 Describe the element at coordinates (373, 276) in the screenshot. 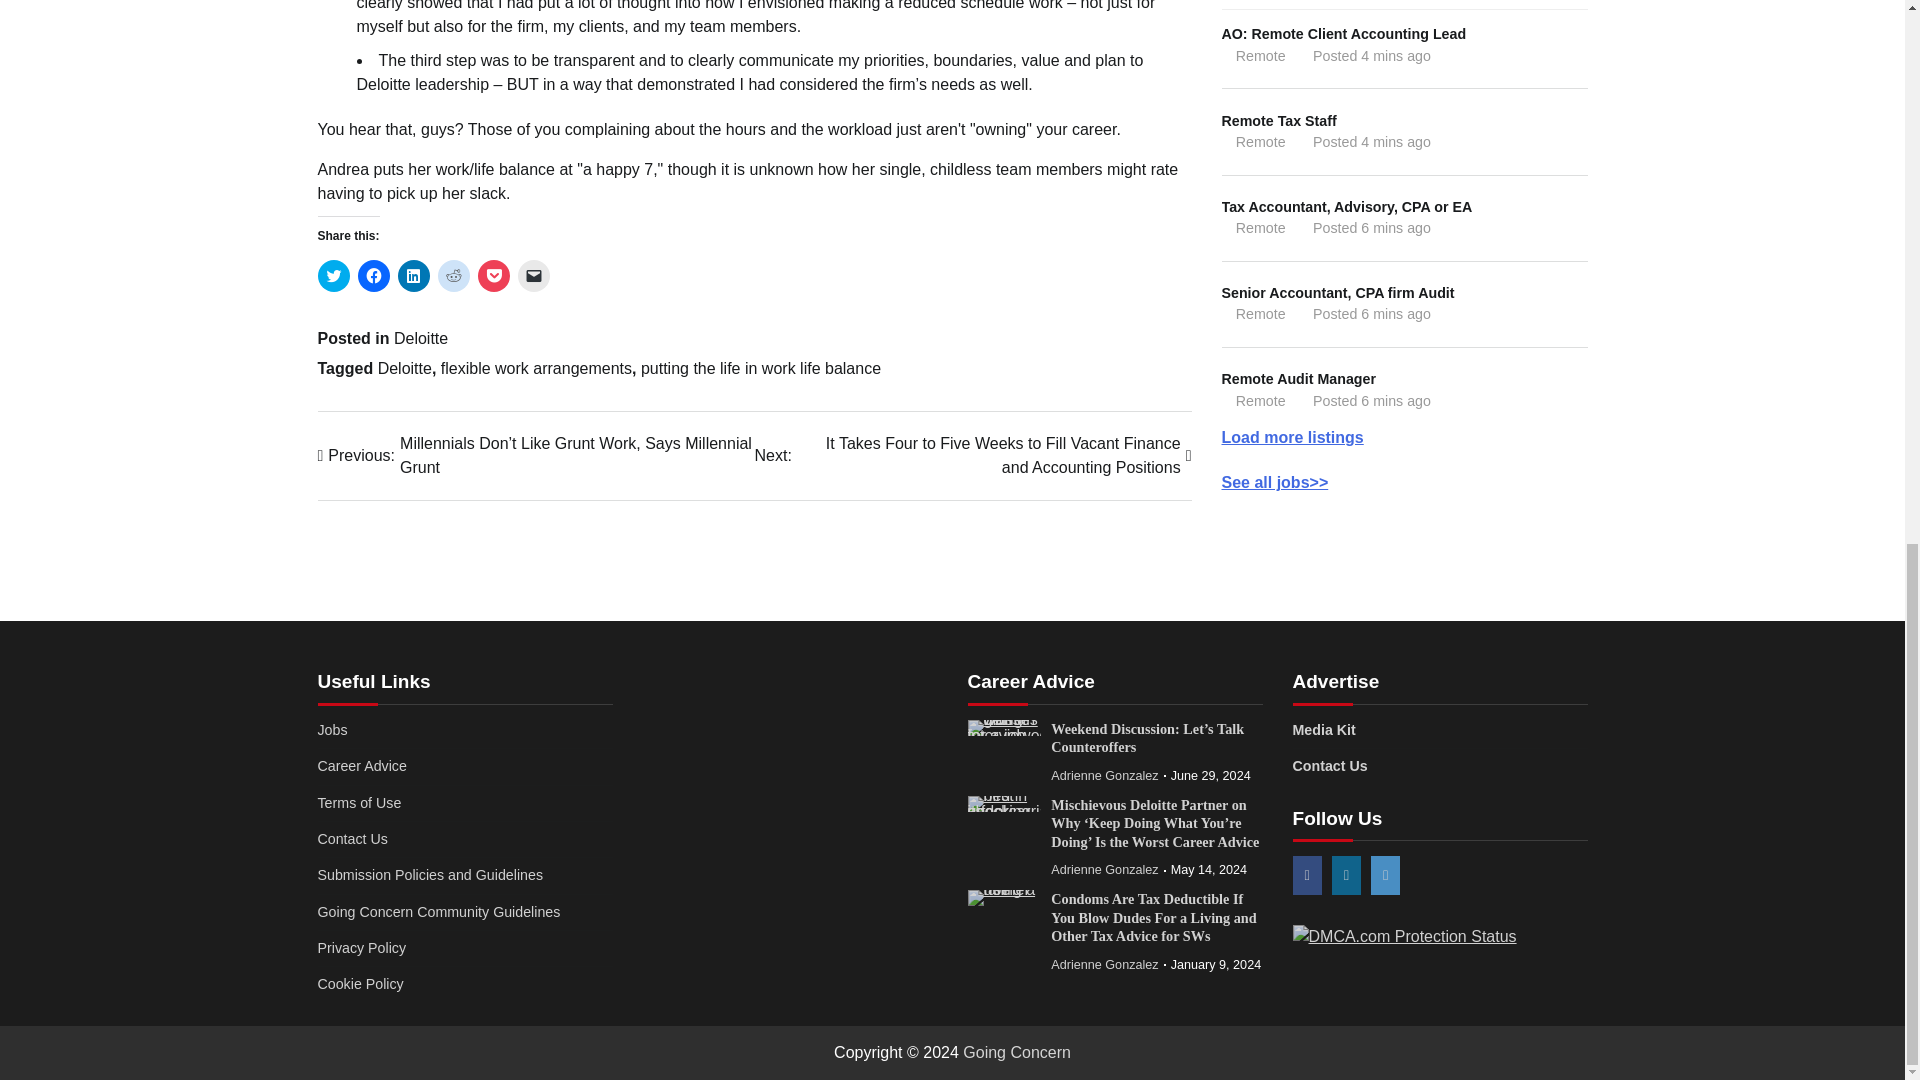

I see `Click to share on Facebook` at that location.